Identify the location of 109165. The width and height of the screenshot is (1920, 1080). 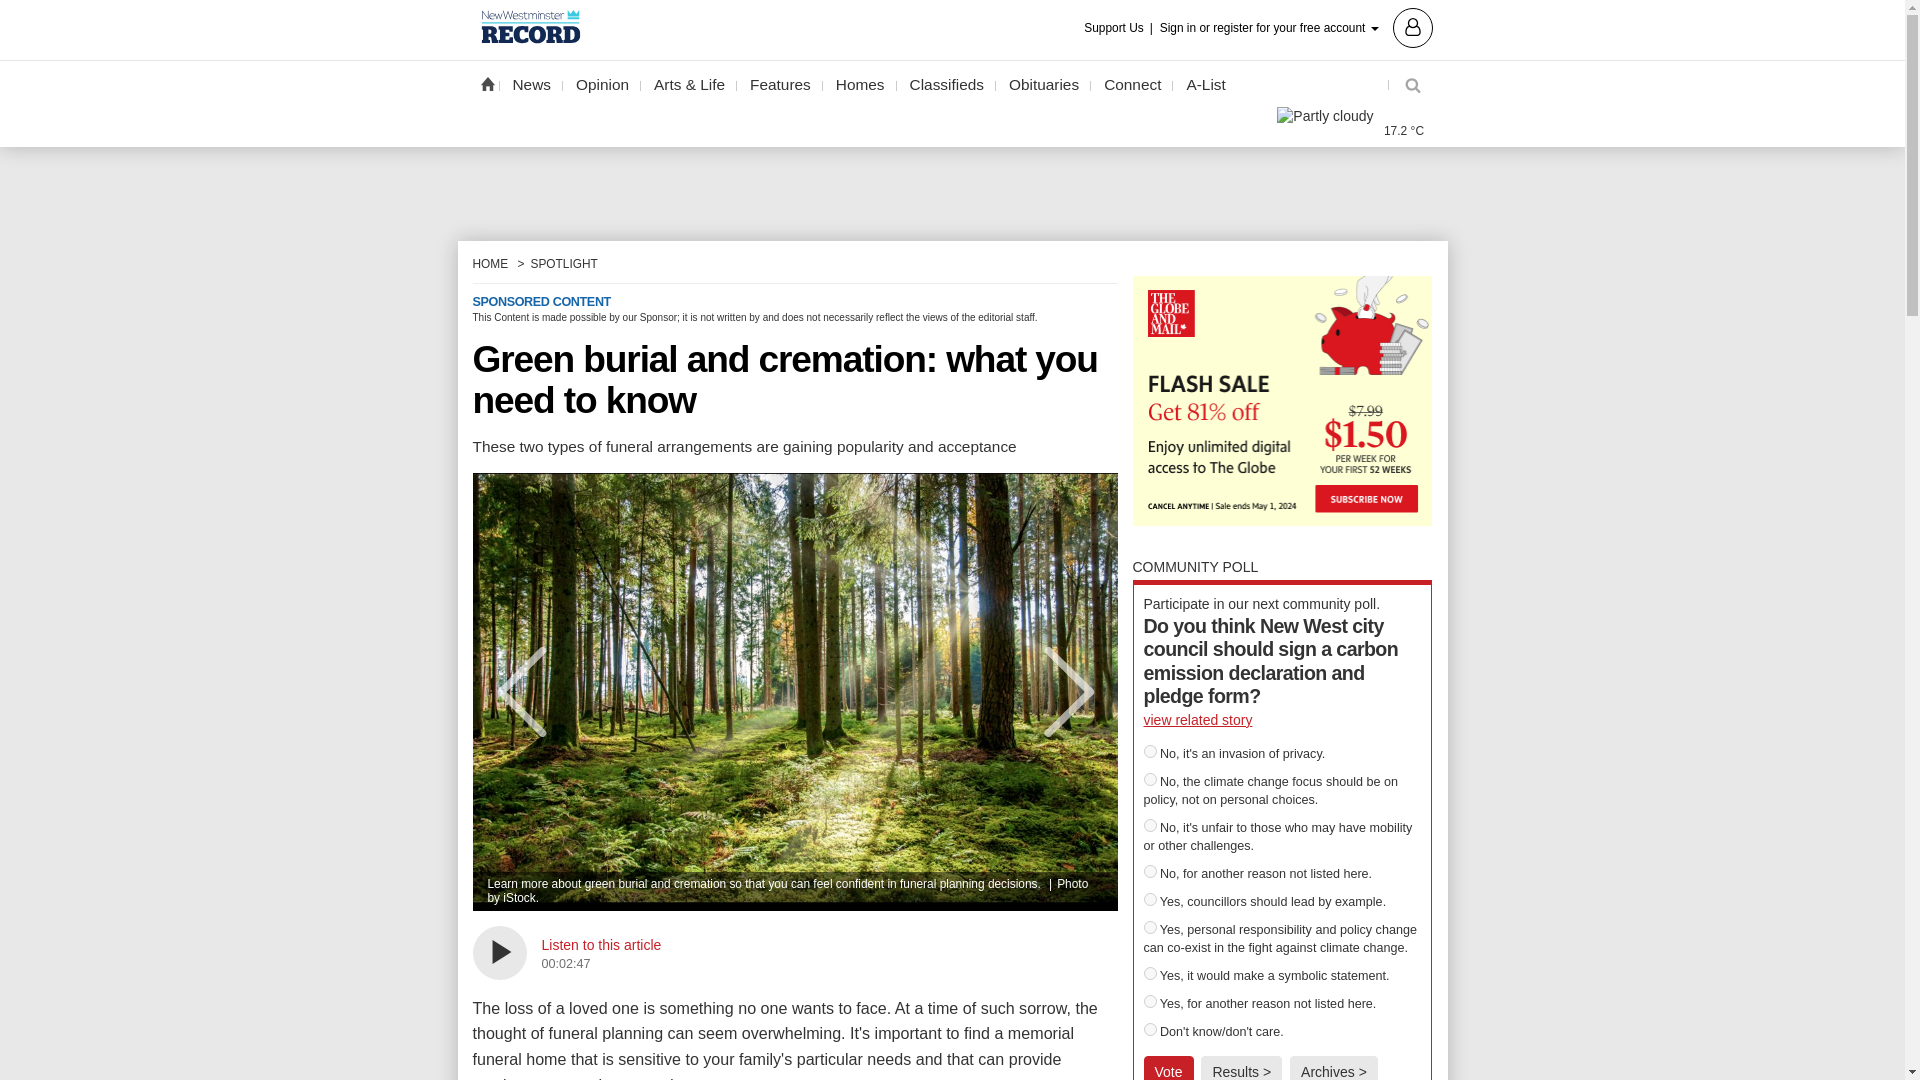
(1150, 900).